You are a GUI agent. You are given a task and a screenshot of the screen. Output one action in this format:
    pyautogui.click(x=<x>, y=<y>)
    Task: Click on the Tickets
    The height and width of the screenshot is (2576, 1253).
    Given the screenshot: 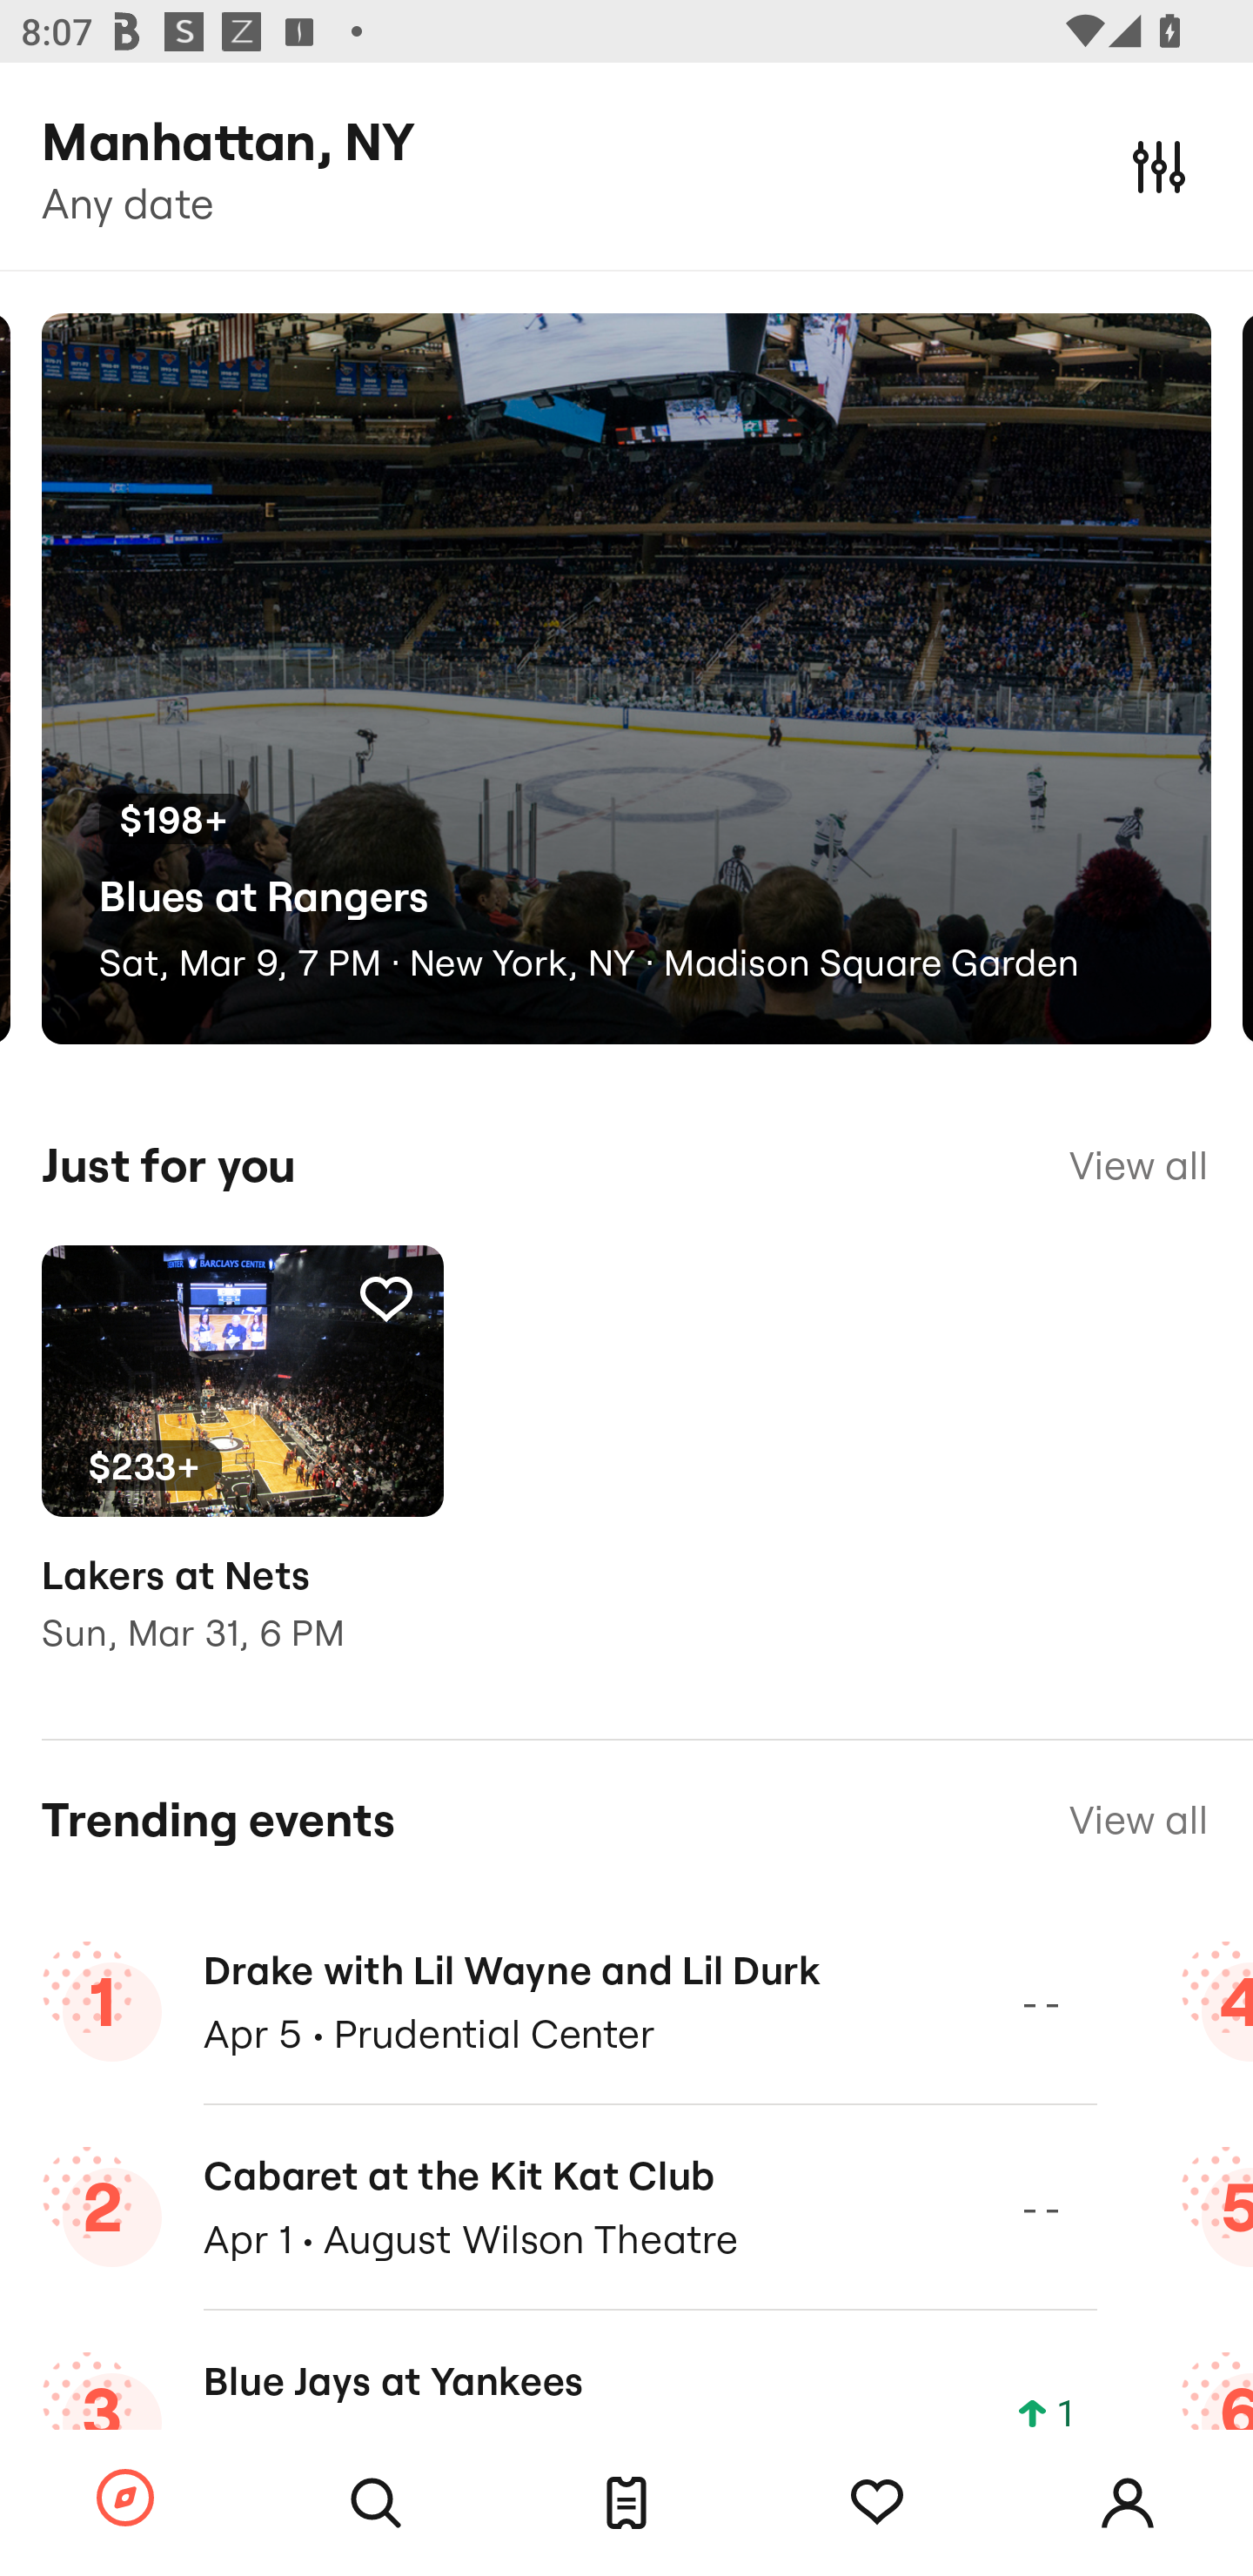 What is the action you would take?
    pyautogui.click(x=626, y=2503)
    